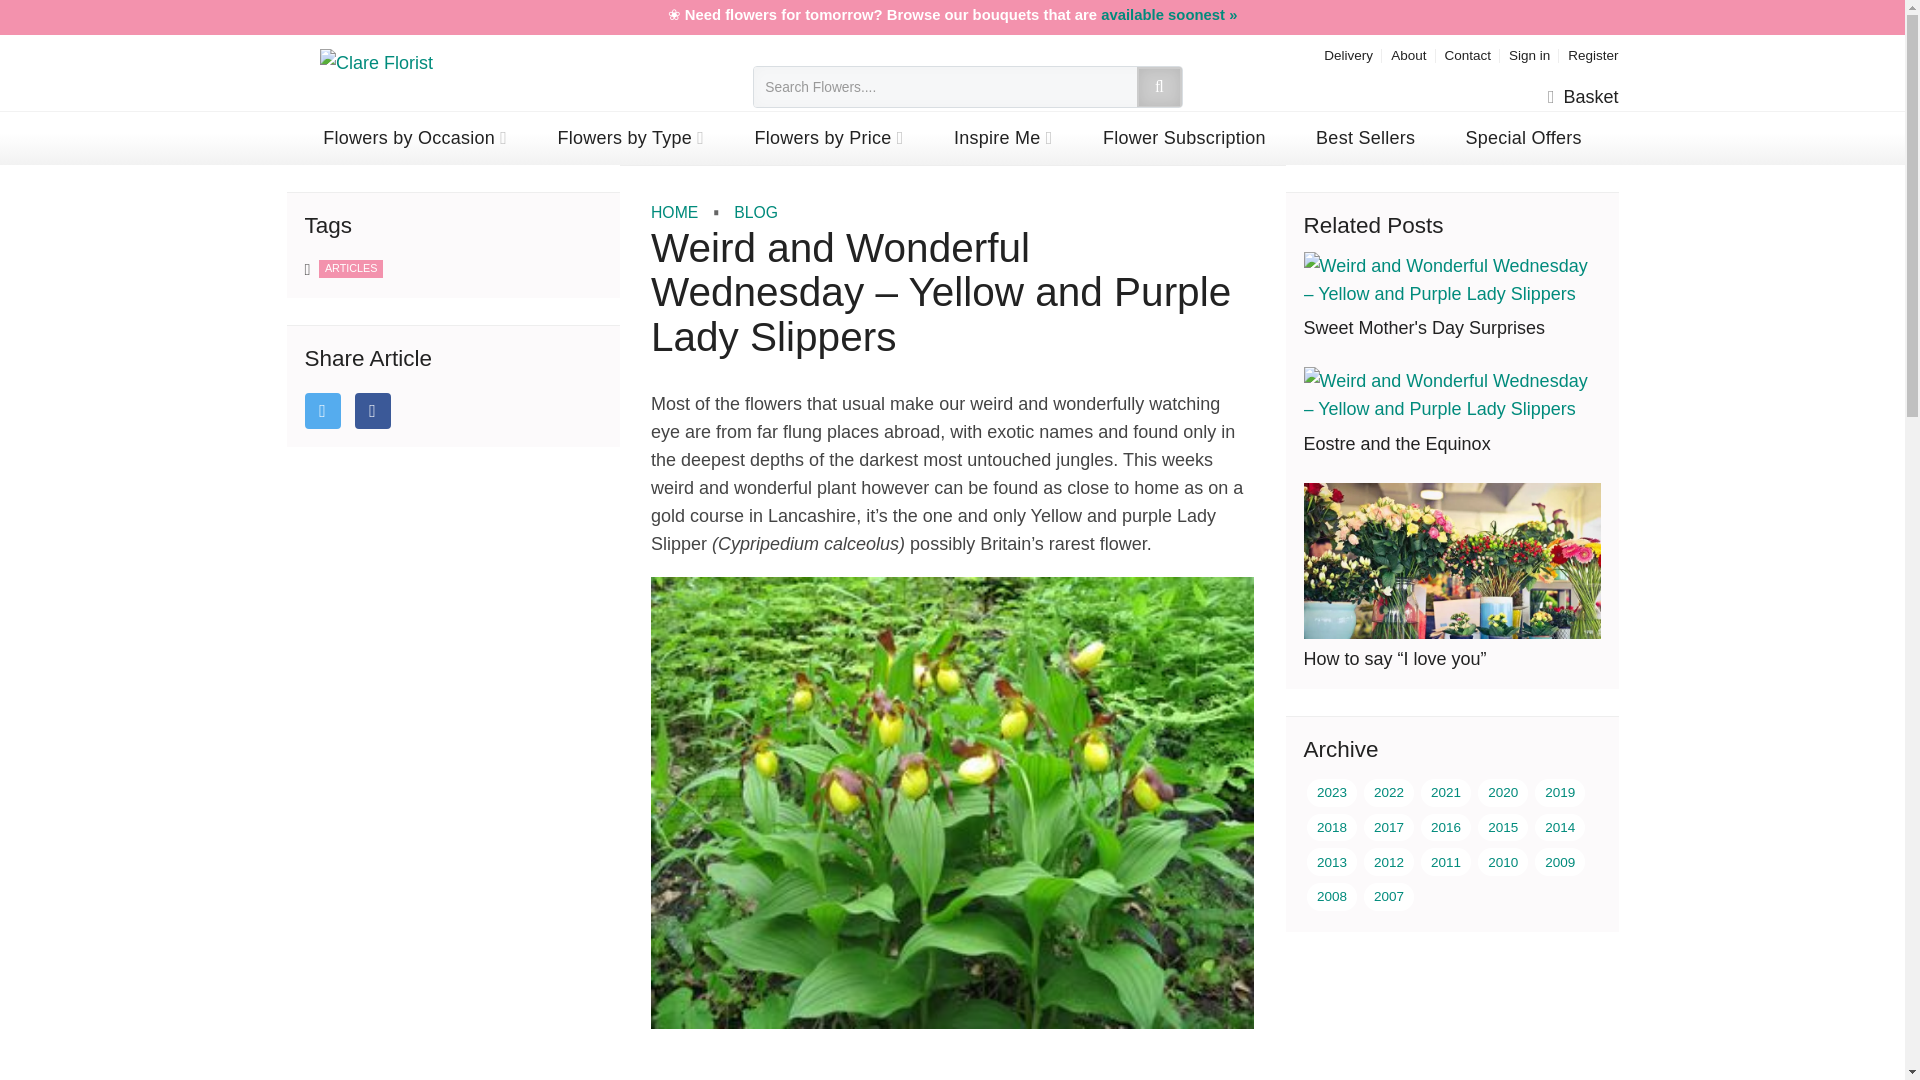 This screenshot has height=1080, width=1920. I want to click on Show posts from 2015, so click(1503, 828).